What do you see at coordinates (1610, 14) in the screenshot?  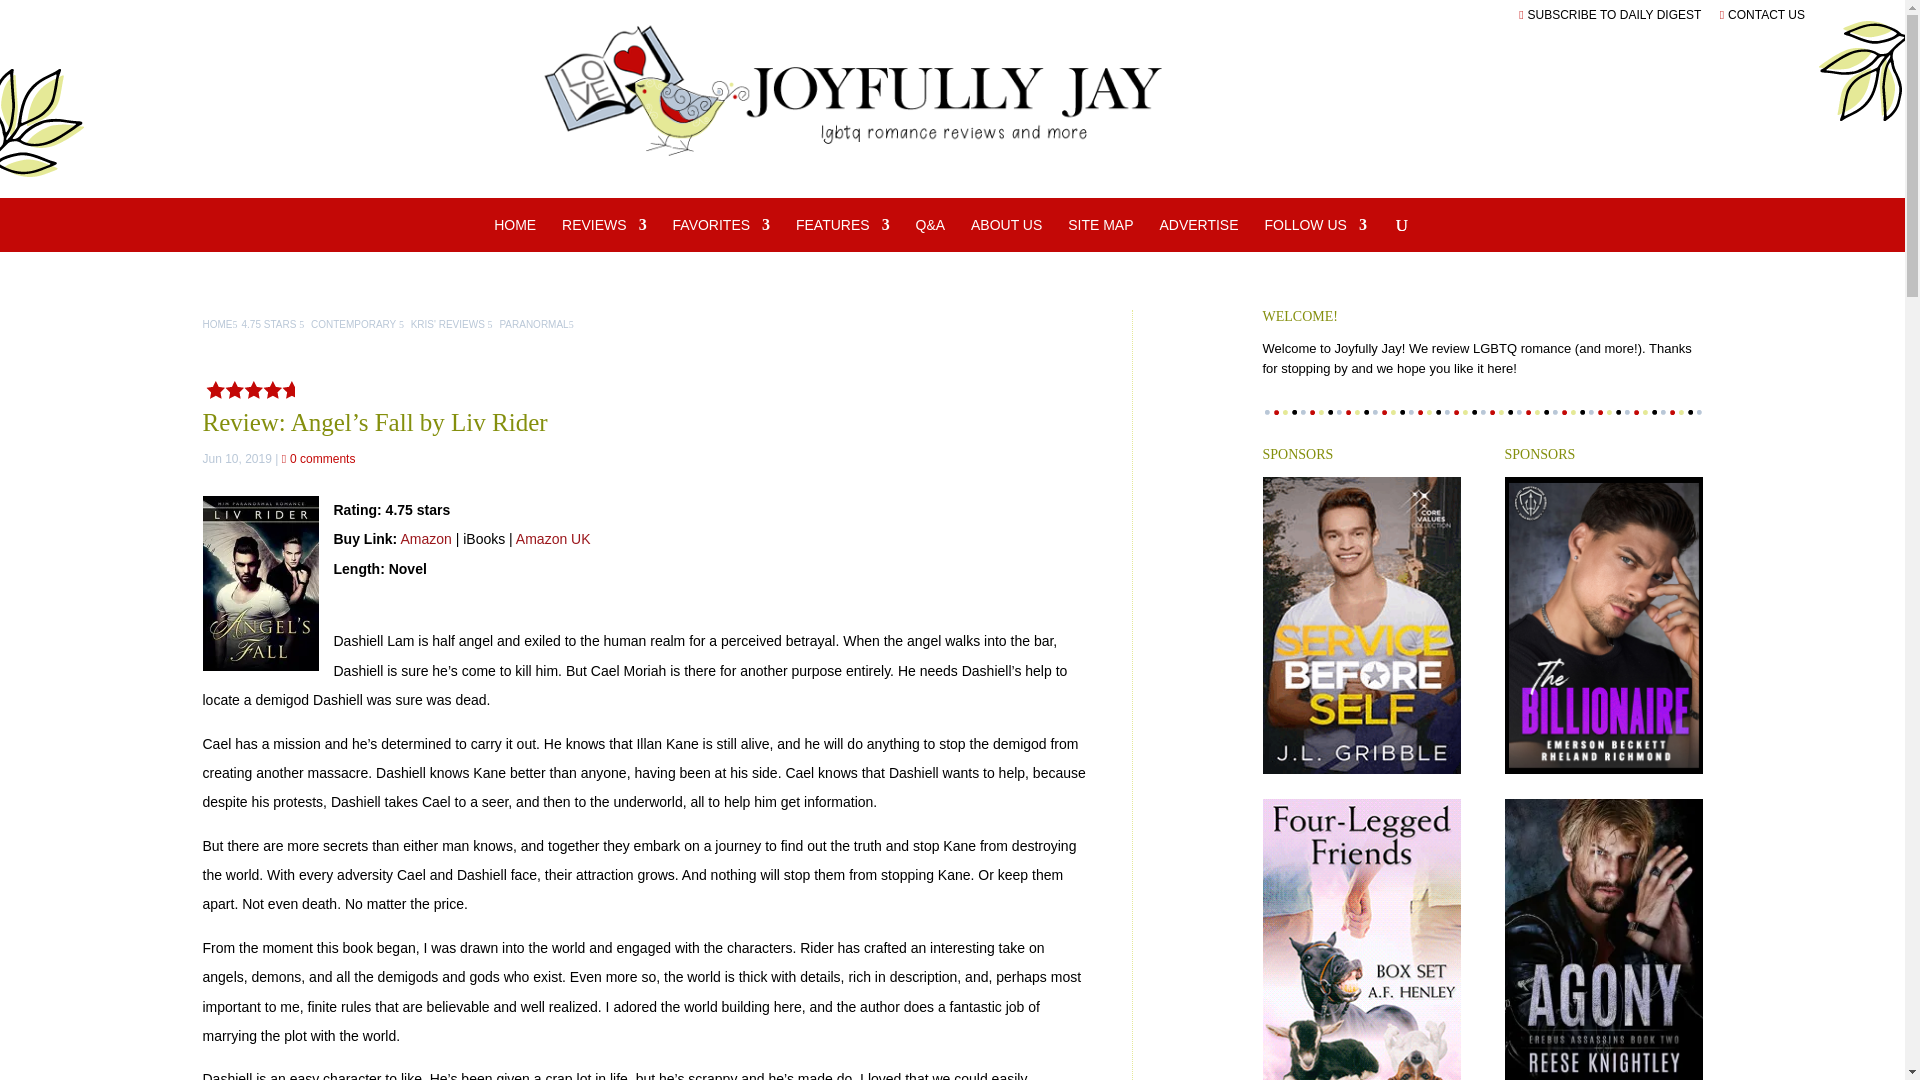 I see `SUBSCRIBE TO DAILY DIGEST` at bounding box center [1610, 14].